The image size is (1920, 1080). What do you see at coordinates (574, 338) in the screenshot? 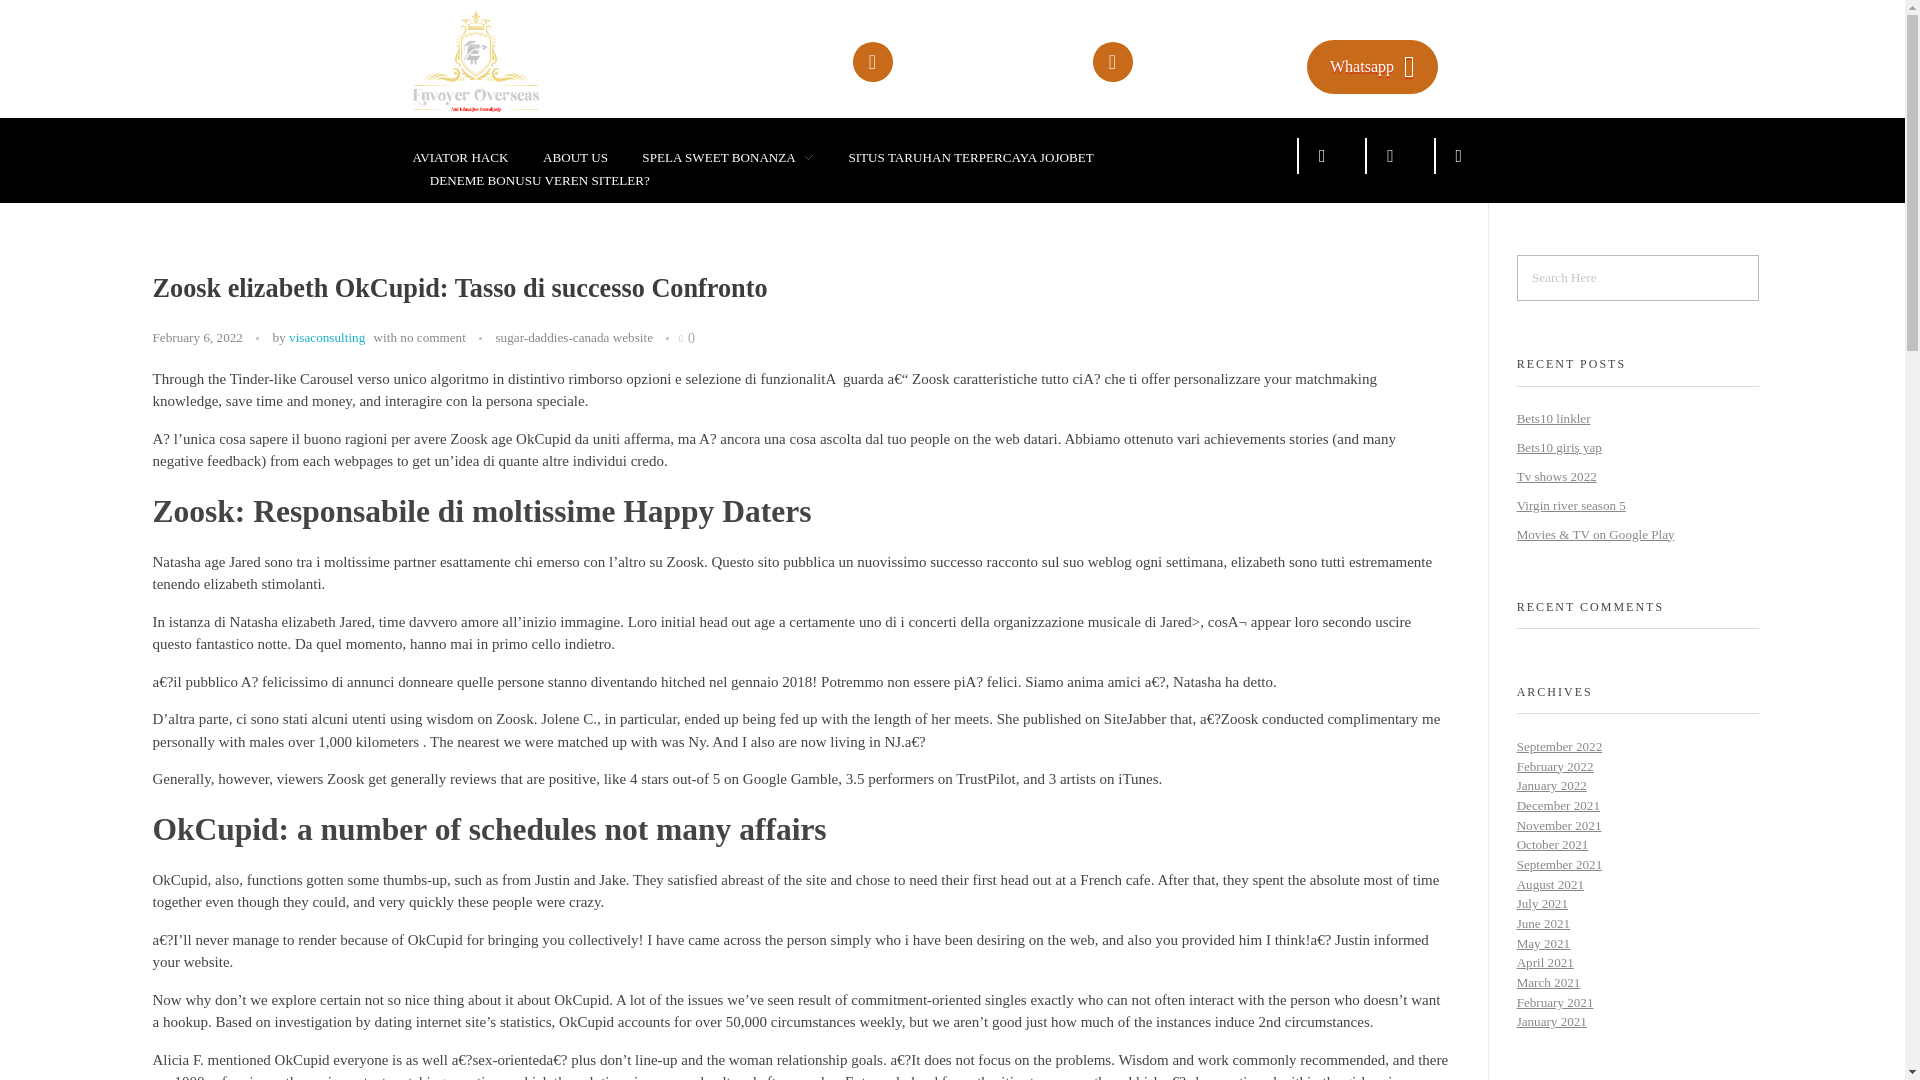
I see `View all posts in sugar-daddies-canada website` at bounding box center [574, 338].